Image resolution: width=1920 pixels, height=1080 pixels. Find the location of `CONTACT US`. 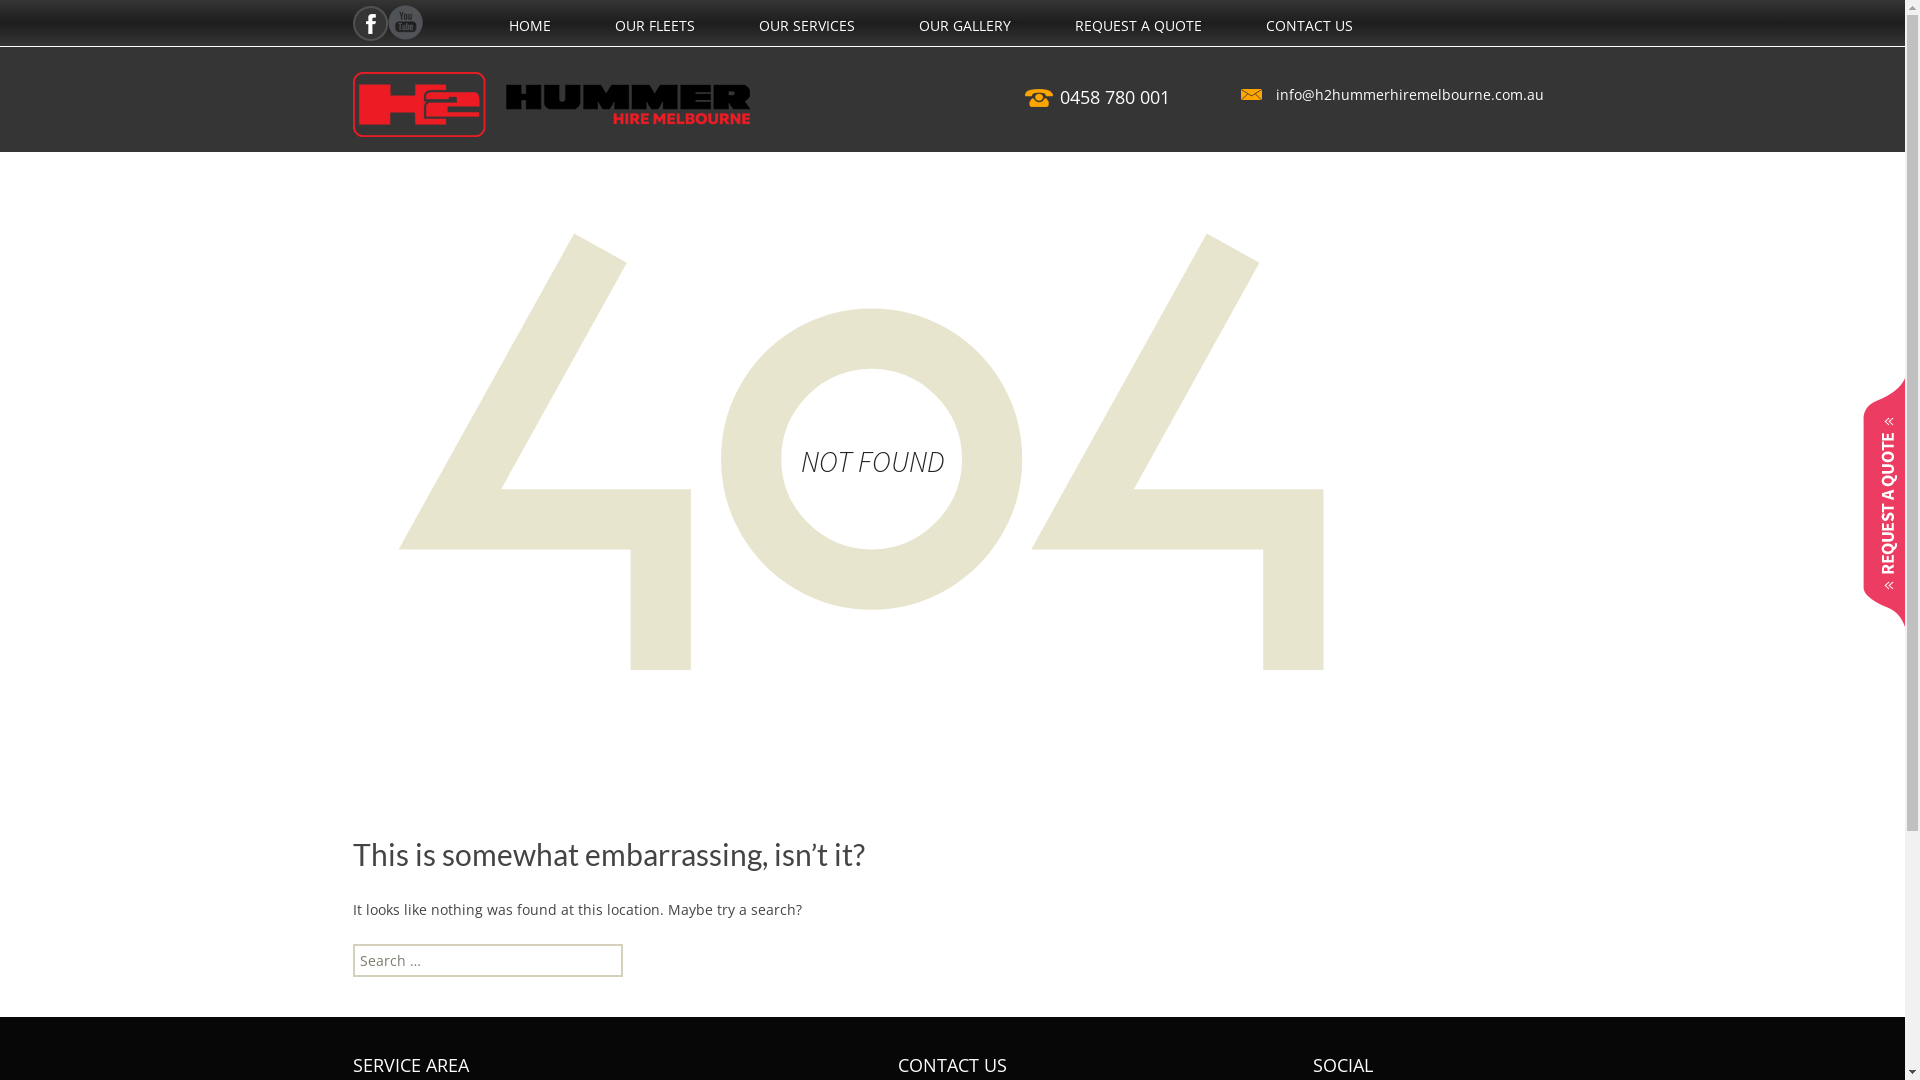

CONTACT US is located at coordinates (1310, 26).